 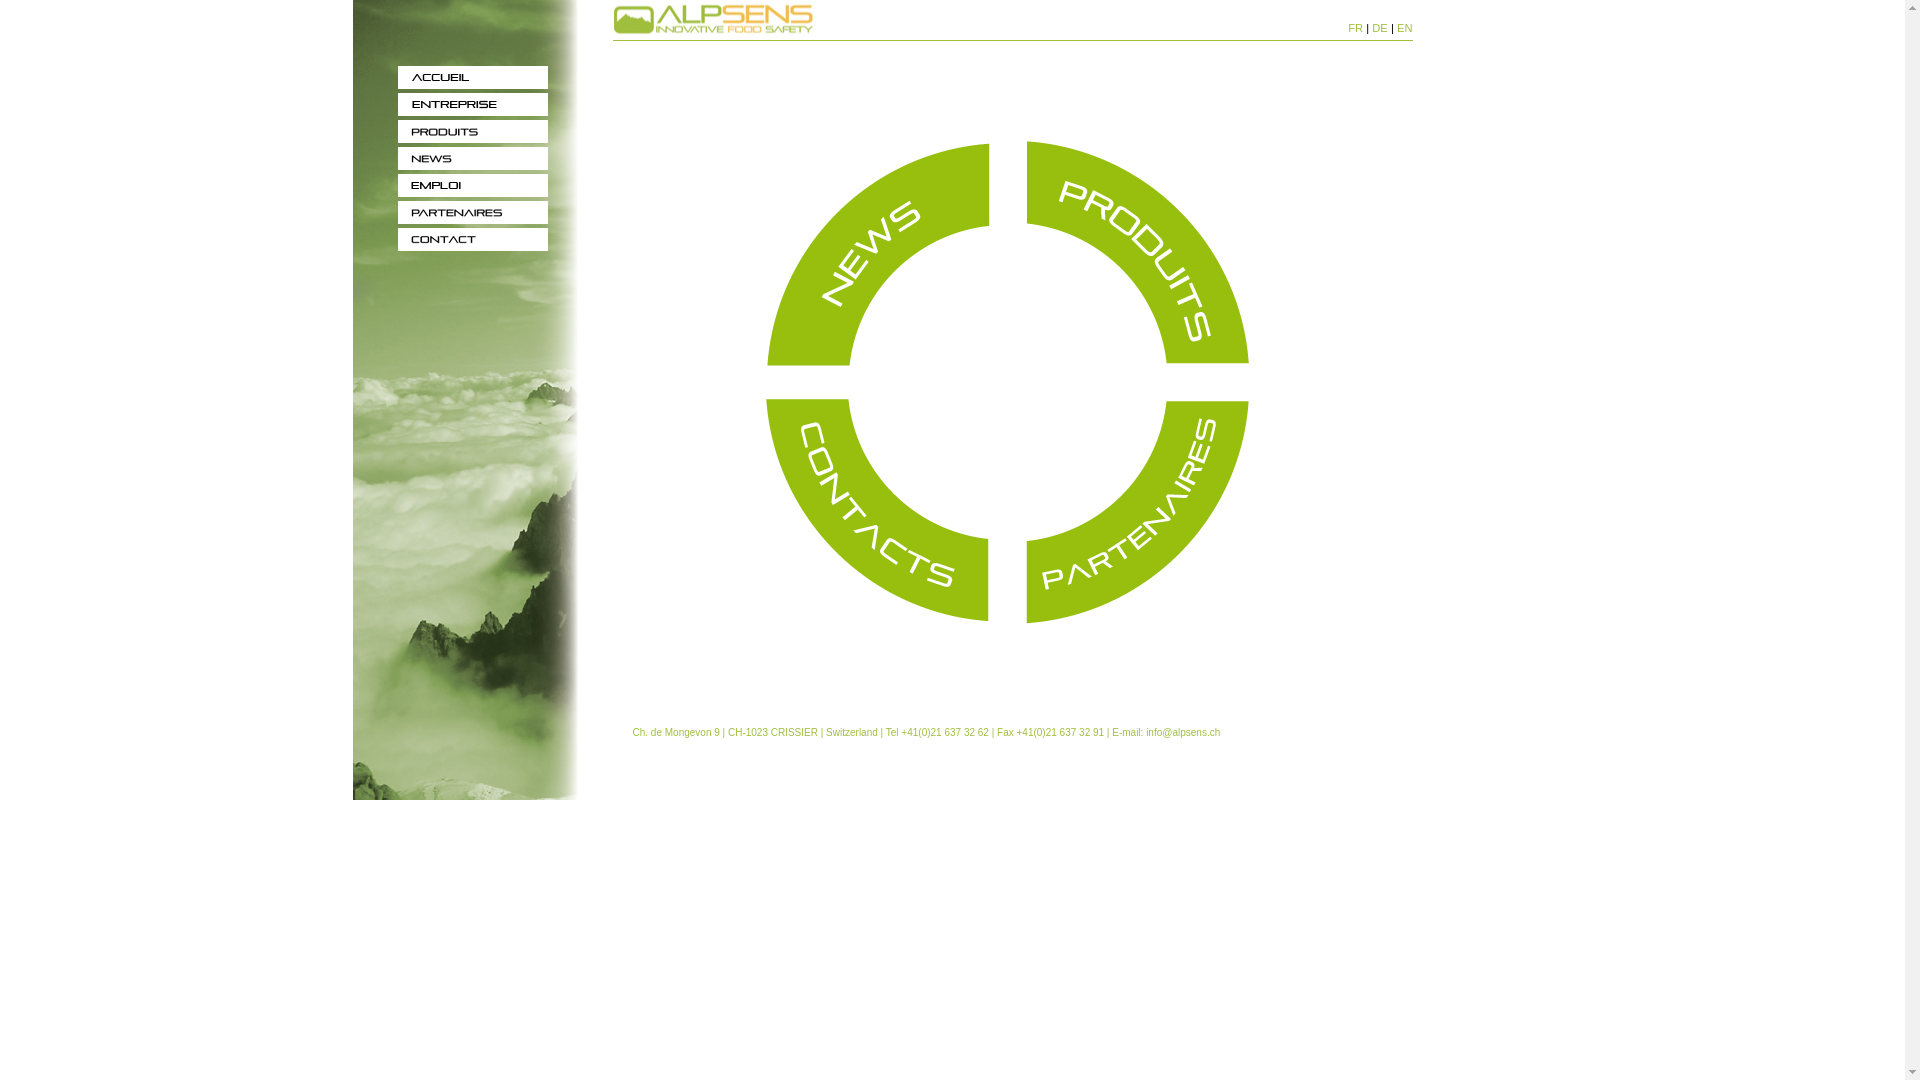 I want to click on EN, so click(x=1405, y=28).